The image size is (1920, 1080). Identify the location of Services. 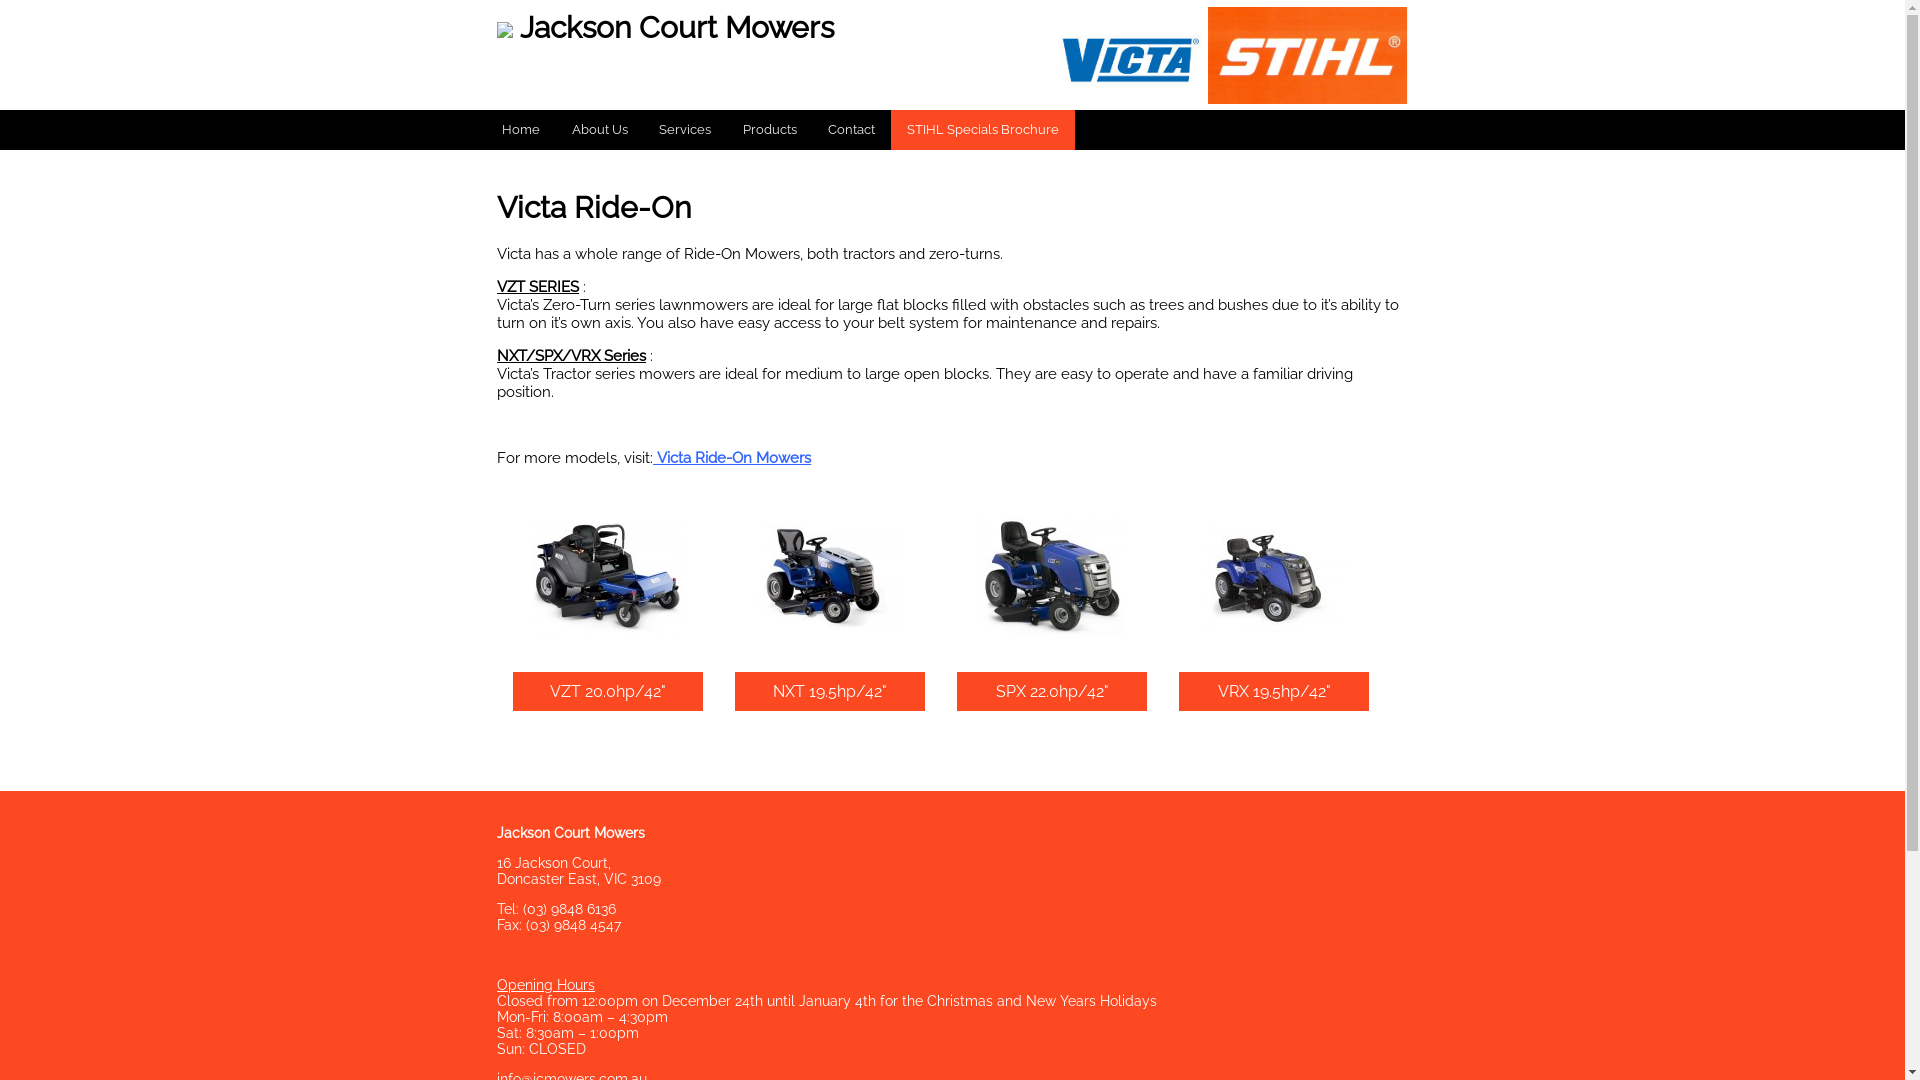
(686, 130).